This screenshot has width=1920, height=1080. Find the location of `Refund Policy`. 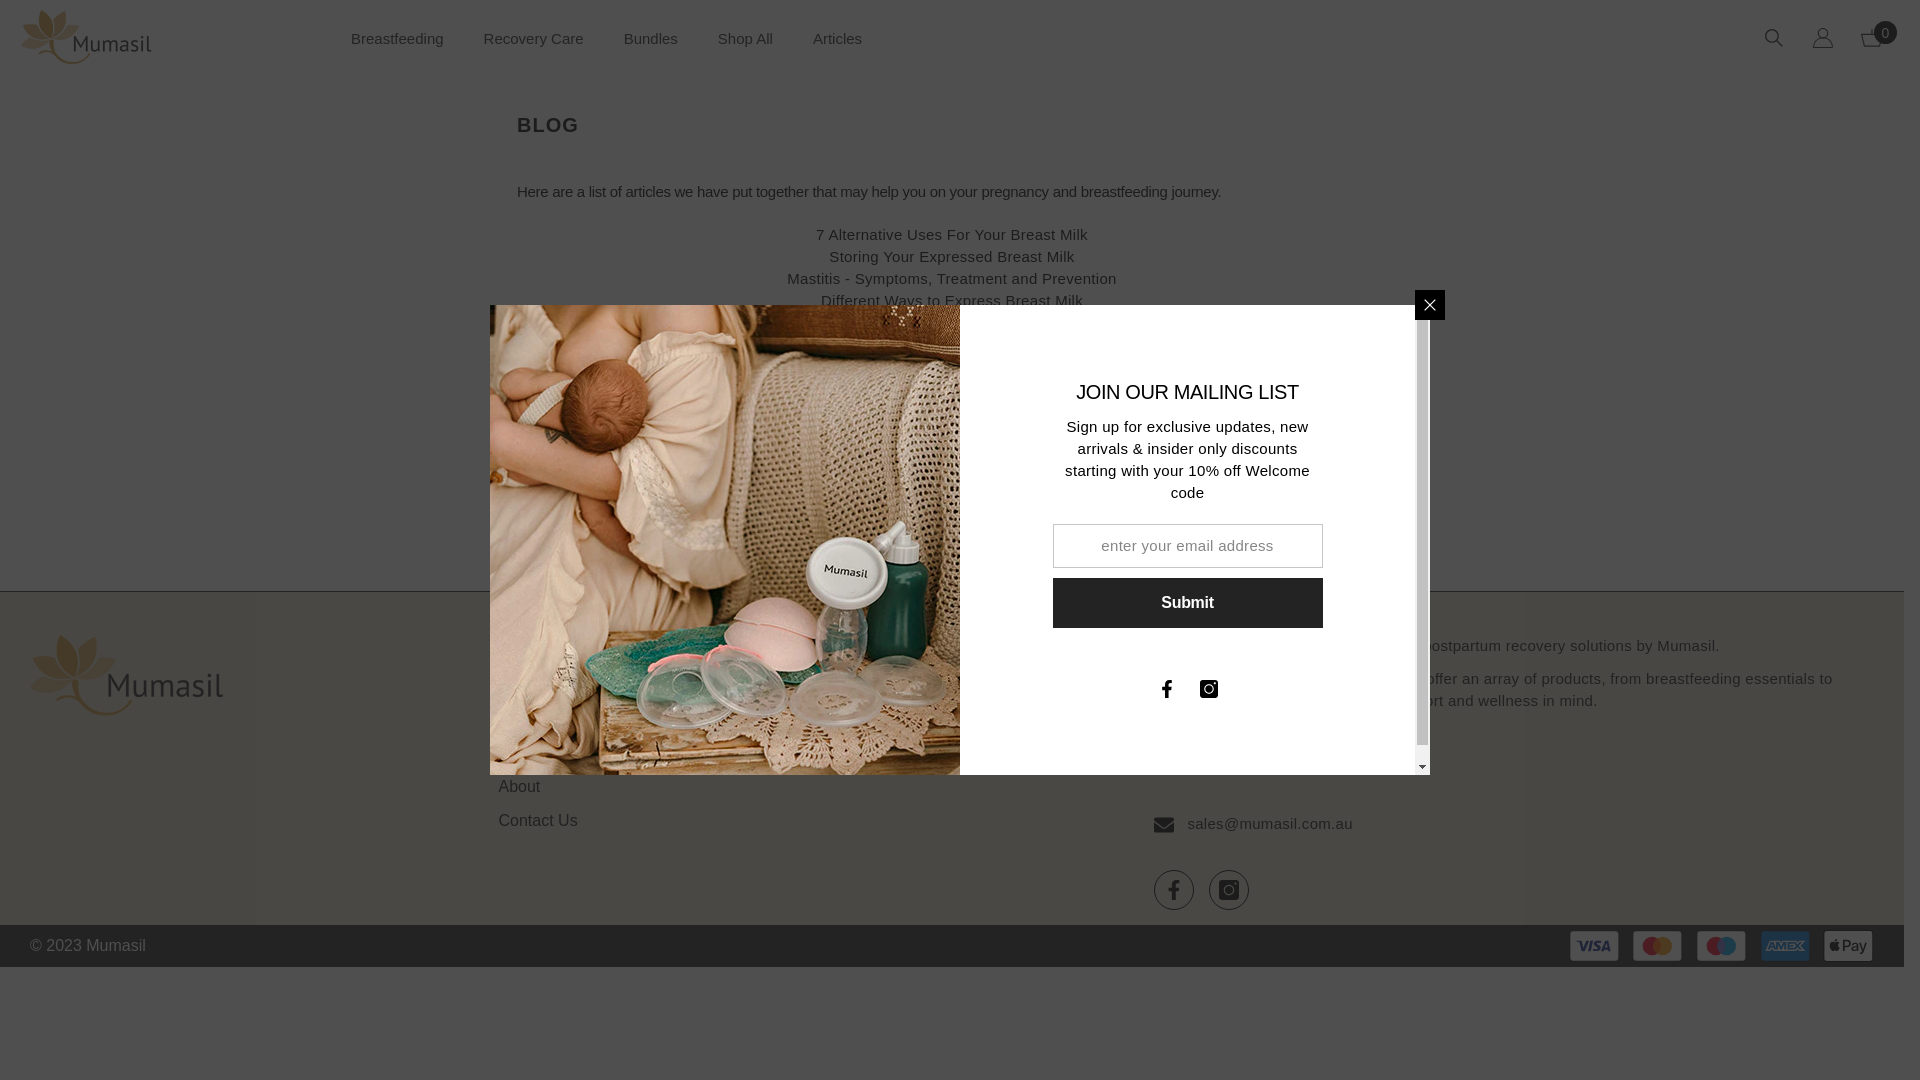

Refund Policy is located at coordinates (830, 685).